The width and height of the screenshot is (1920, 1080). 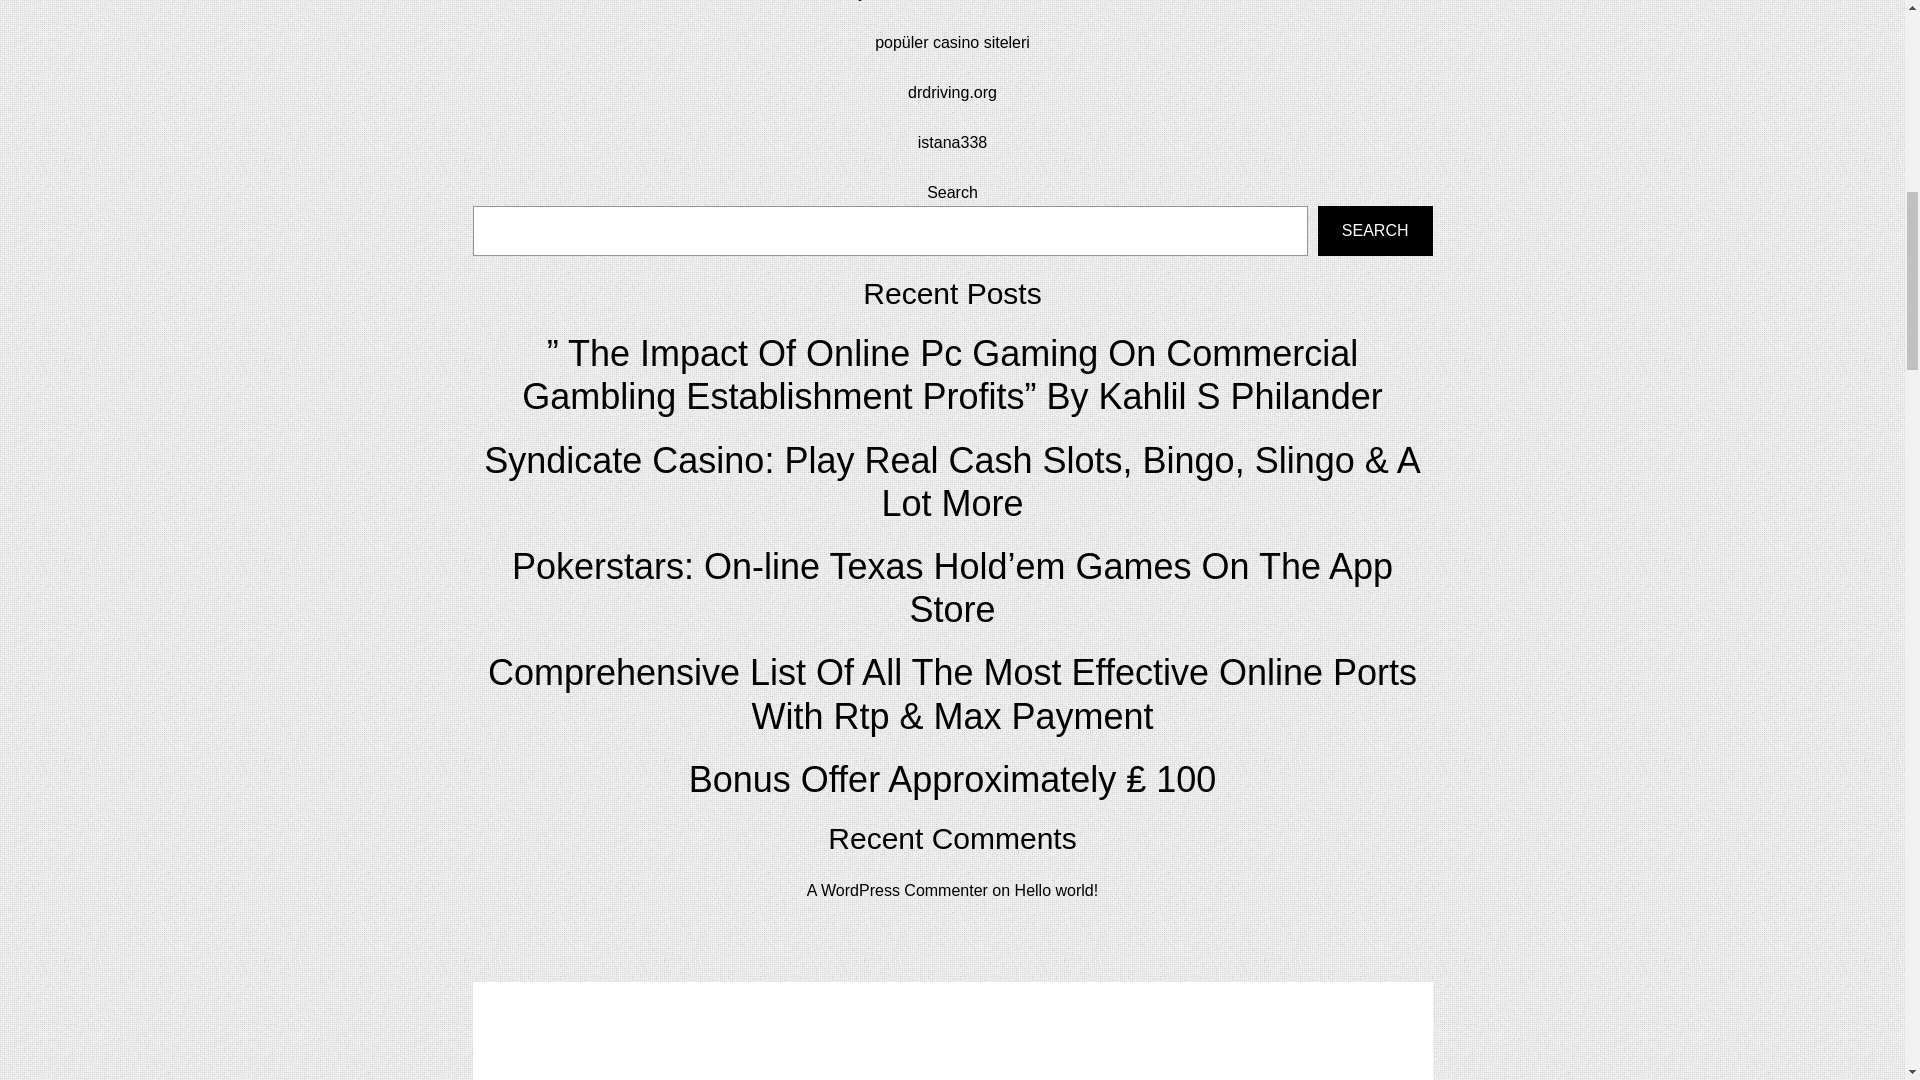 What do you see at coordinates (952, 142) in the screenshot?
I see `istana338` at bounding box center [952, 142].